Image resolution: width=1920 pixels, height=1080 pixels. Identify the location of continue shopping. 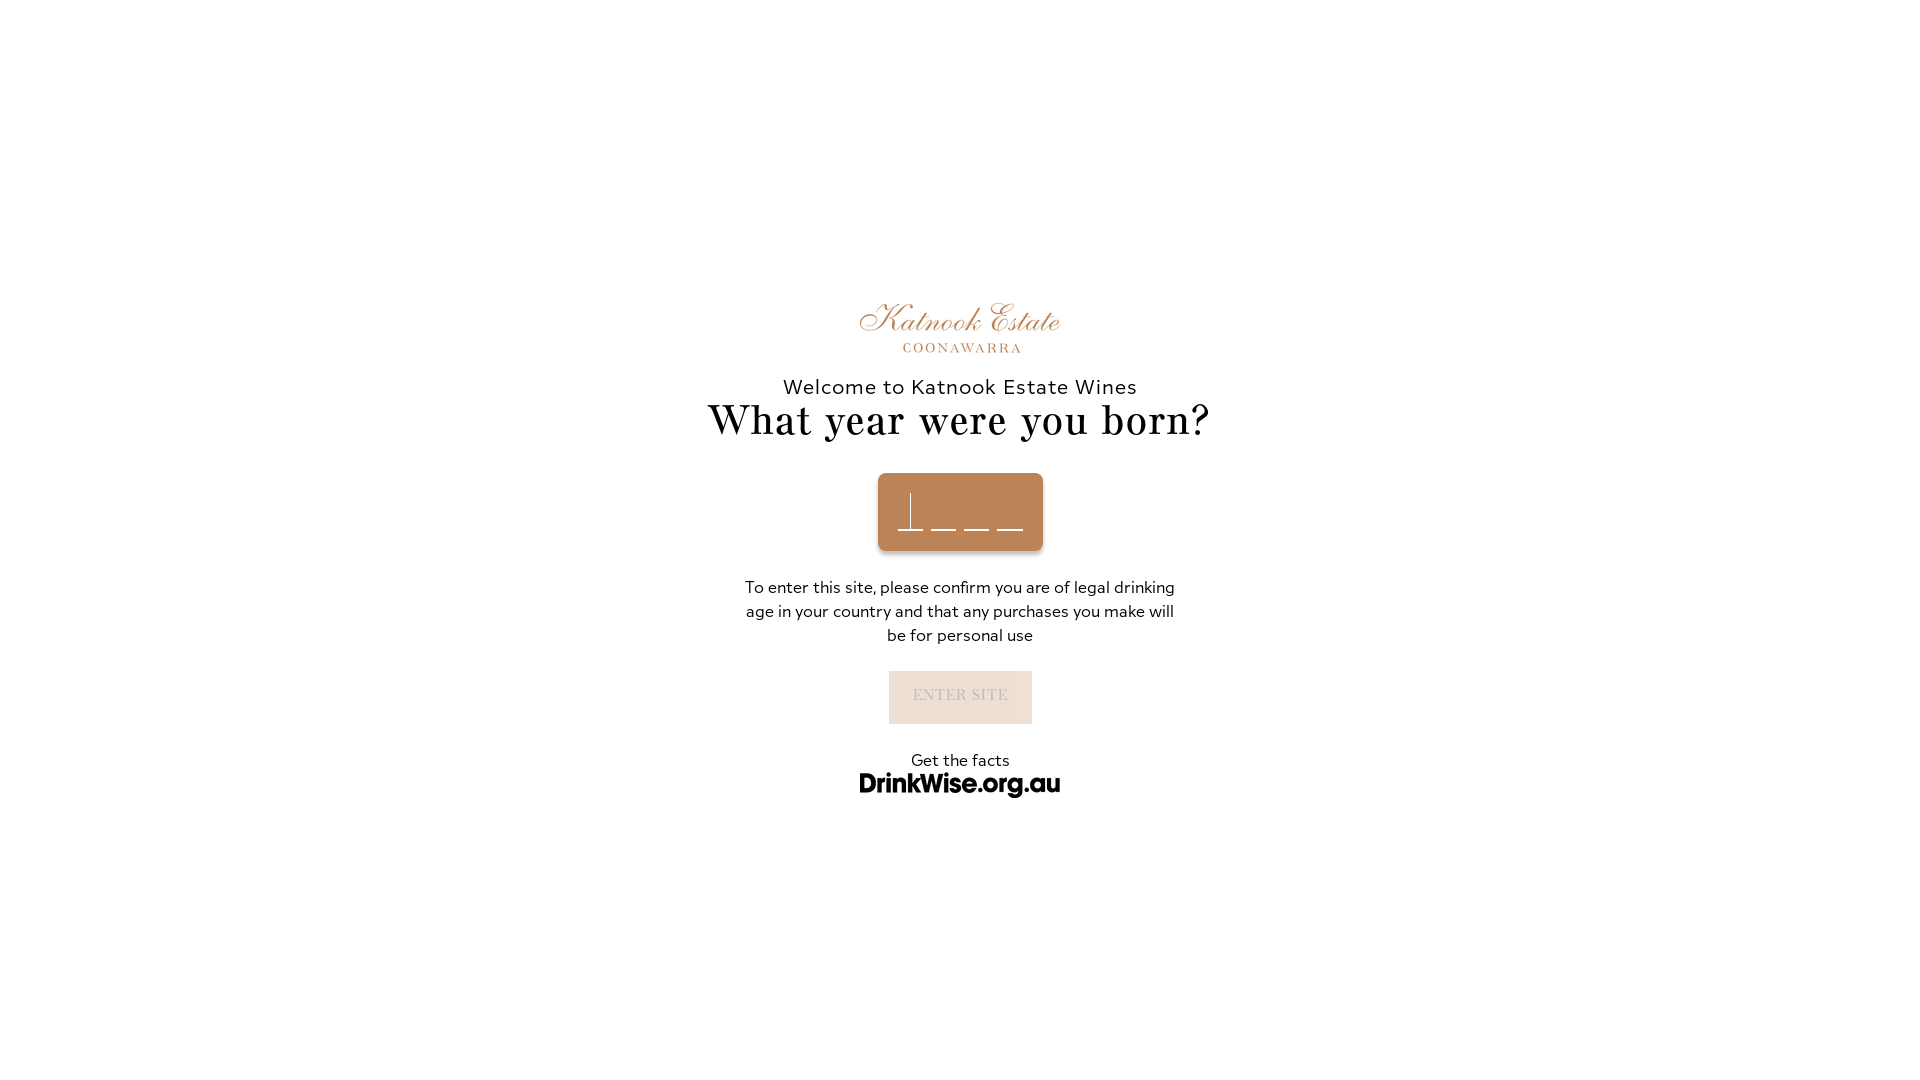
(832, 274).